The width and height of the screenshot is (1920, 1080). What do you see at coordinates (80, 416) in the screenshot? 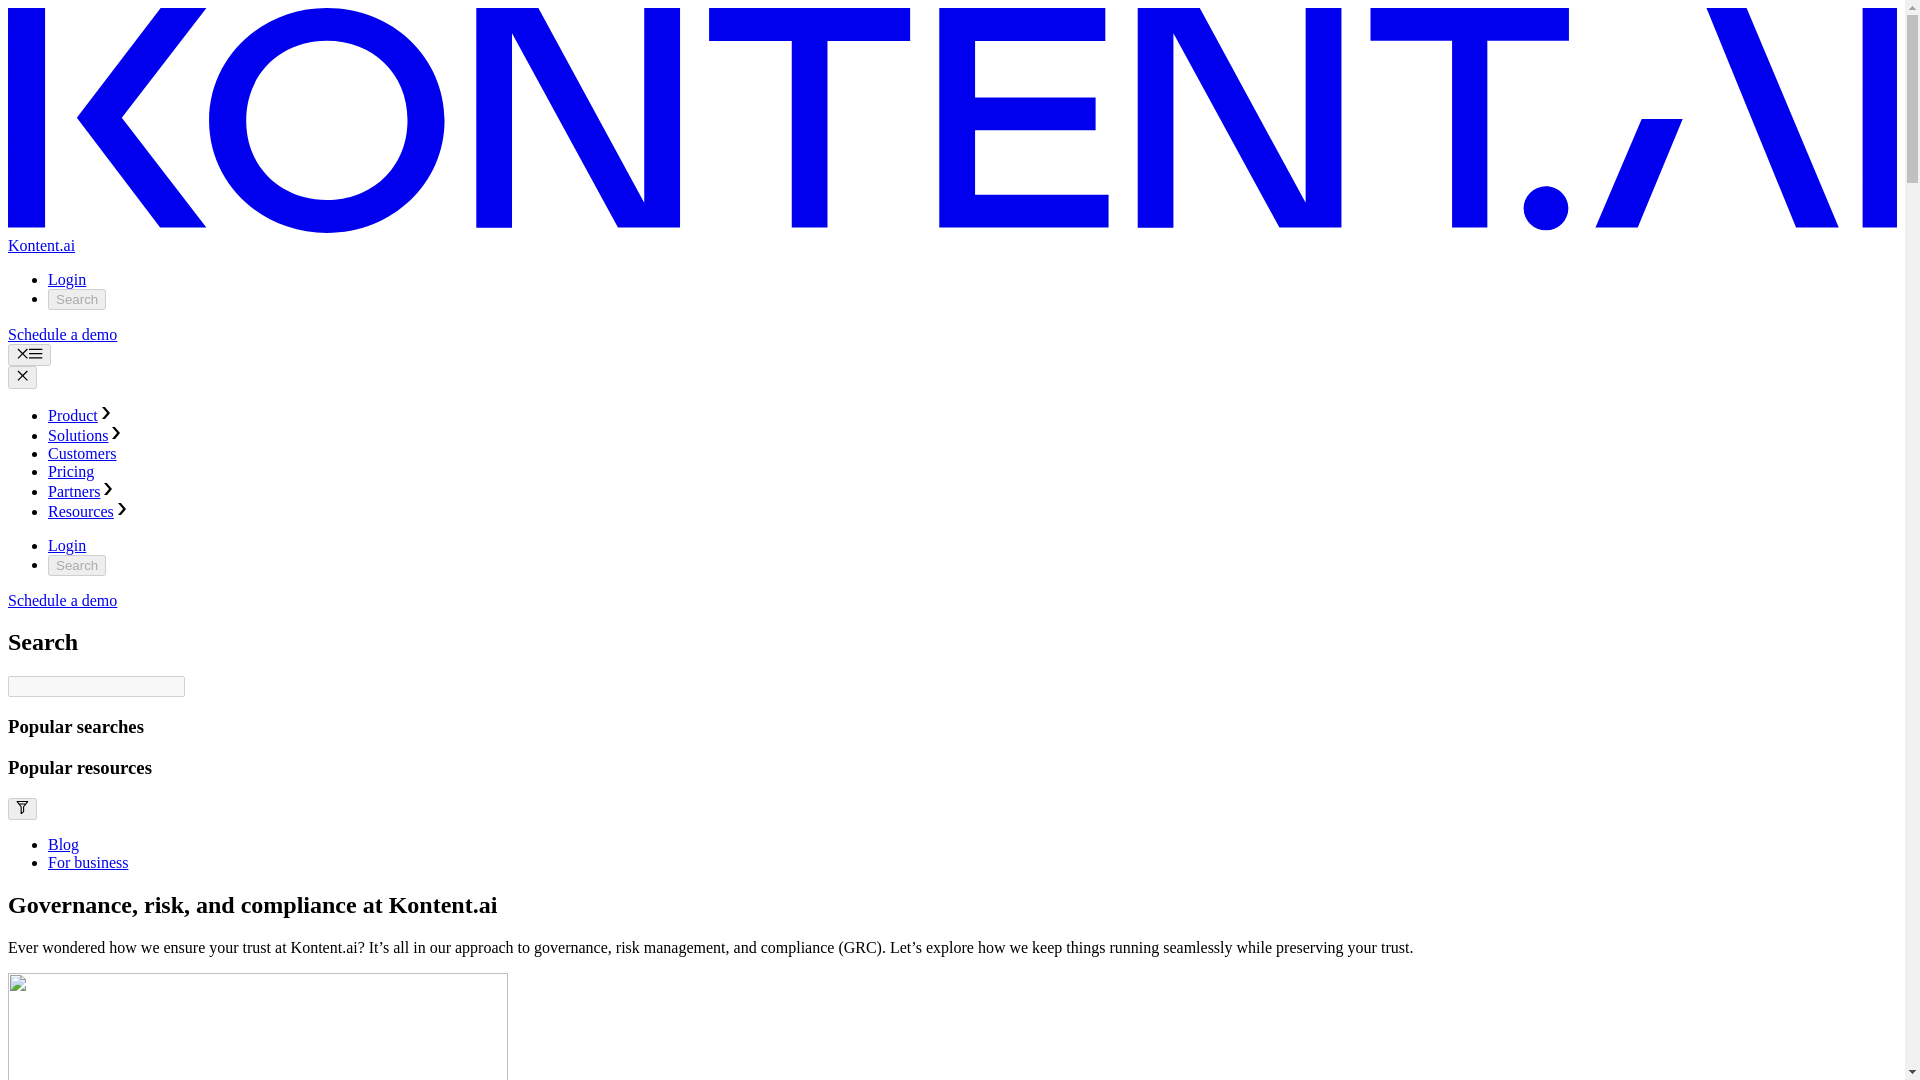
I see `Product` at bounding box center [80, 416].